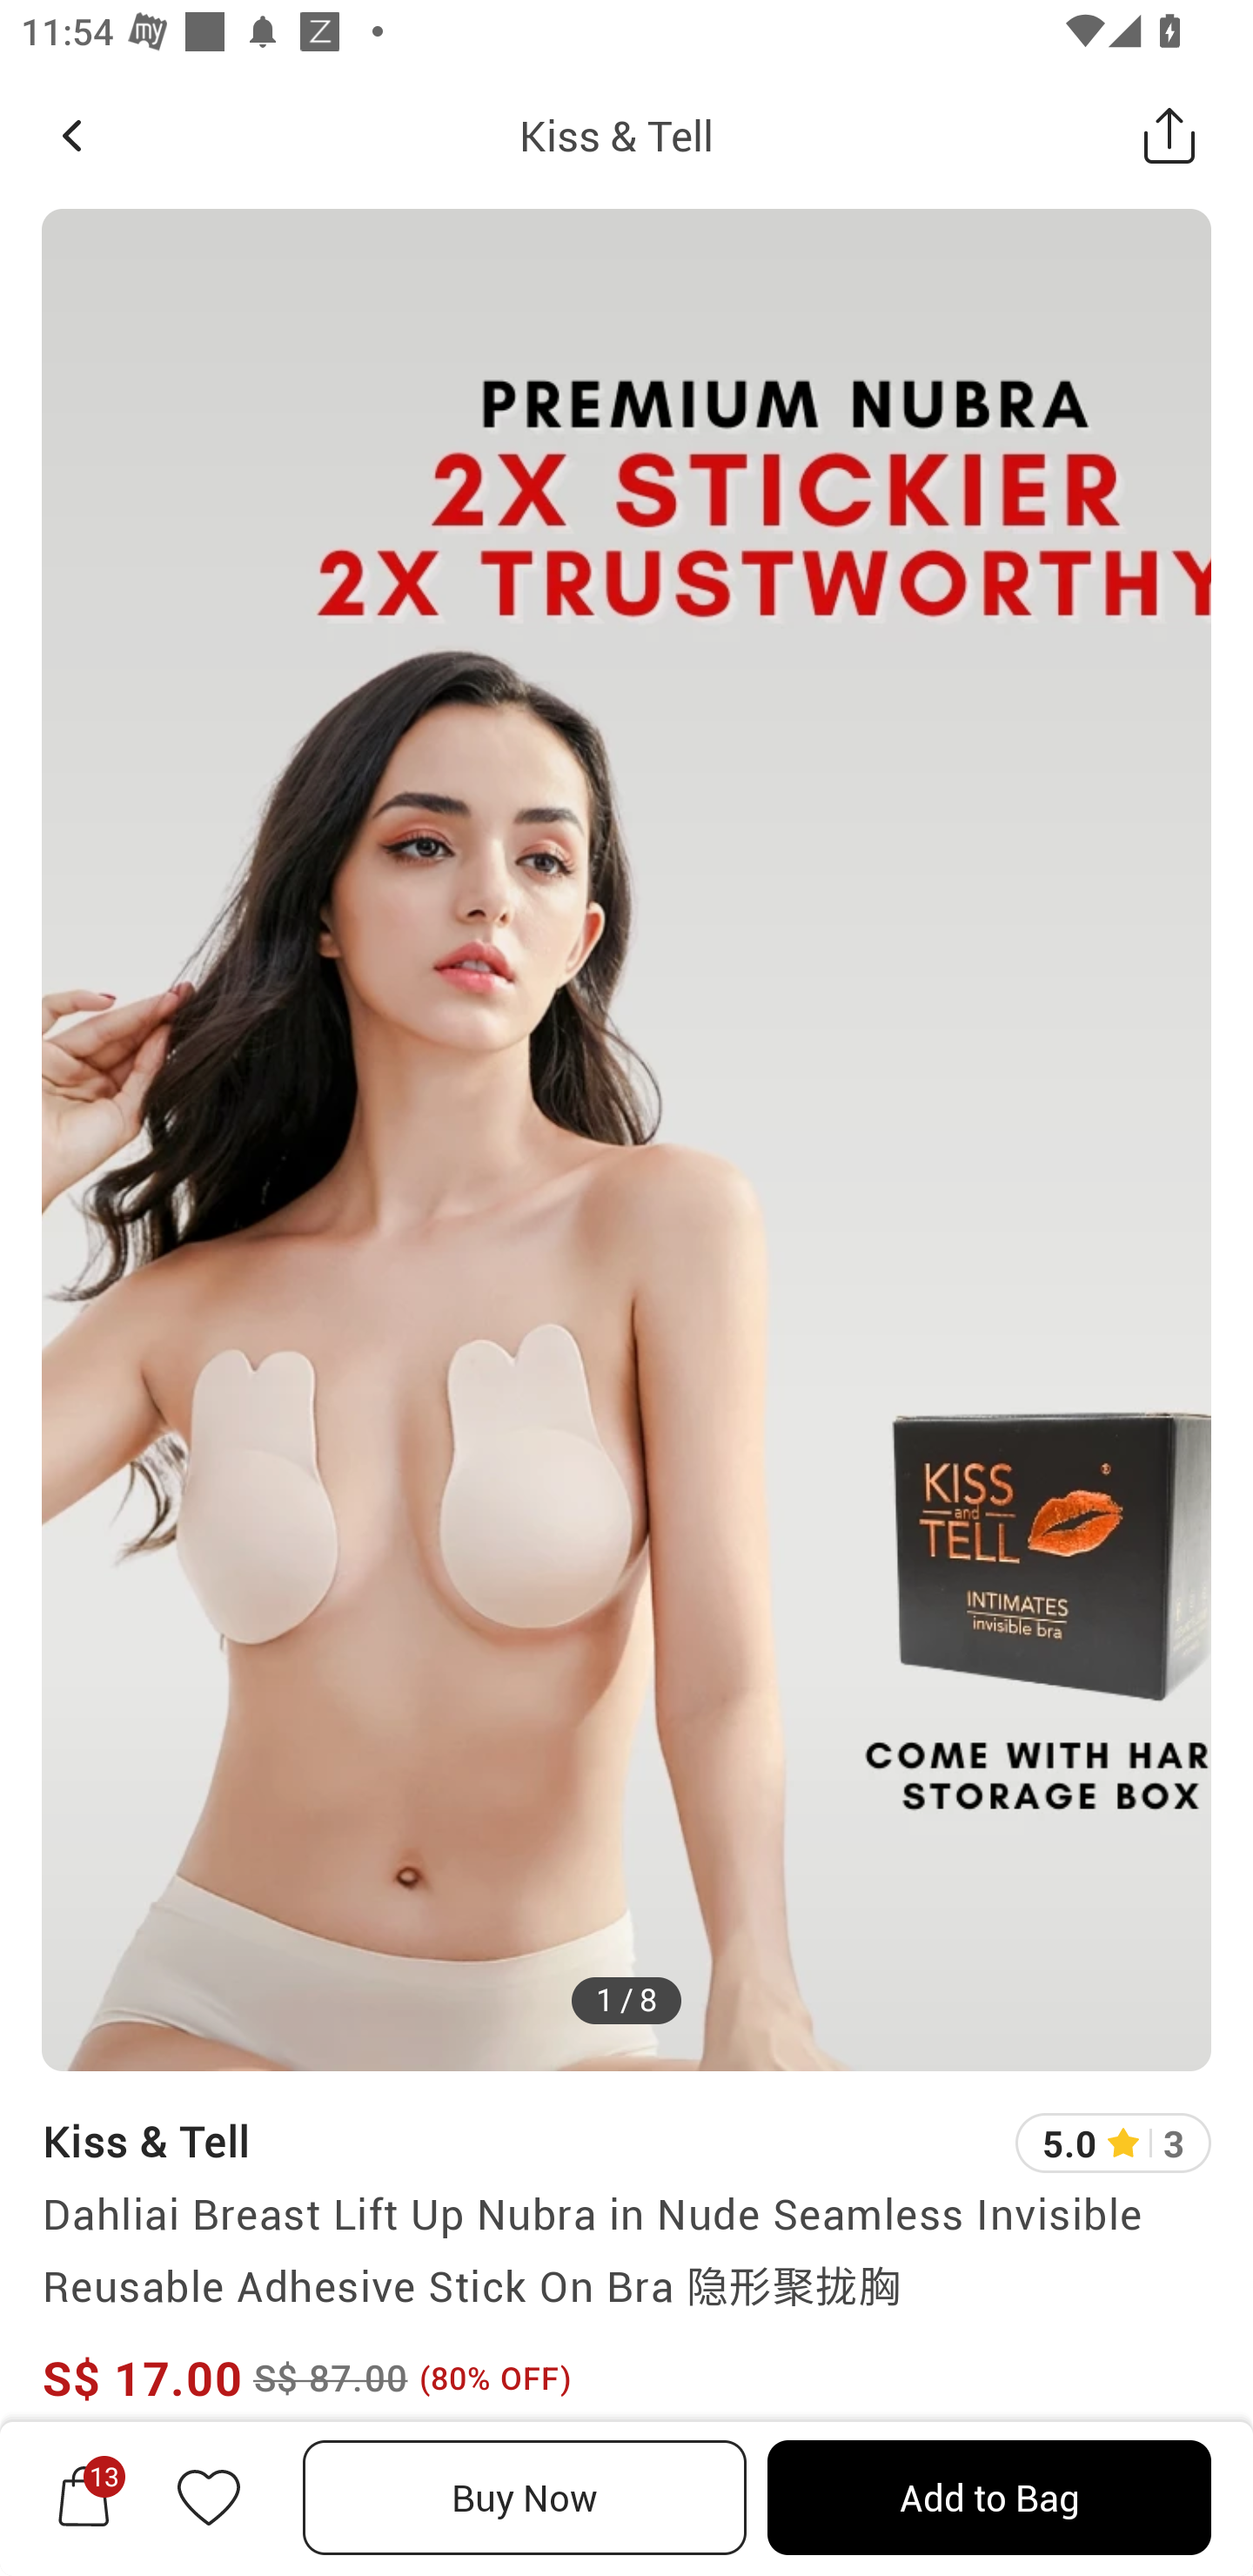 The image size is (1253, 2576). What do you see at coordinates (84, 2497) in the screenshot?
I see `13` at bounding box center [84, 2497].